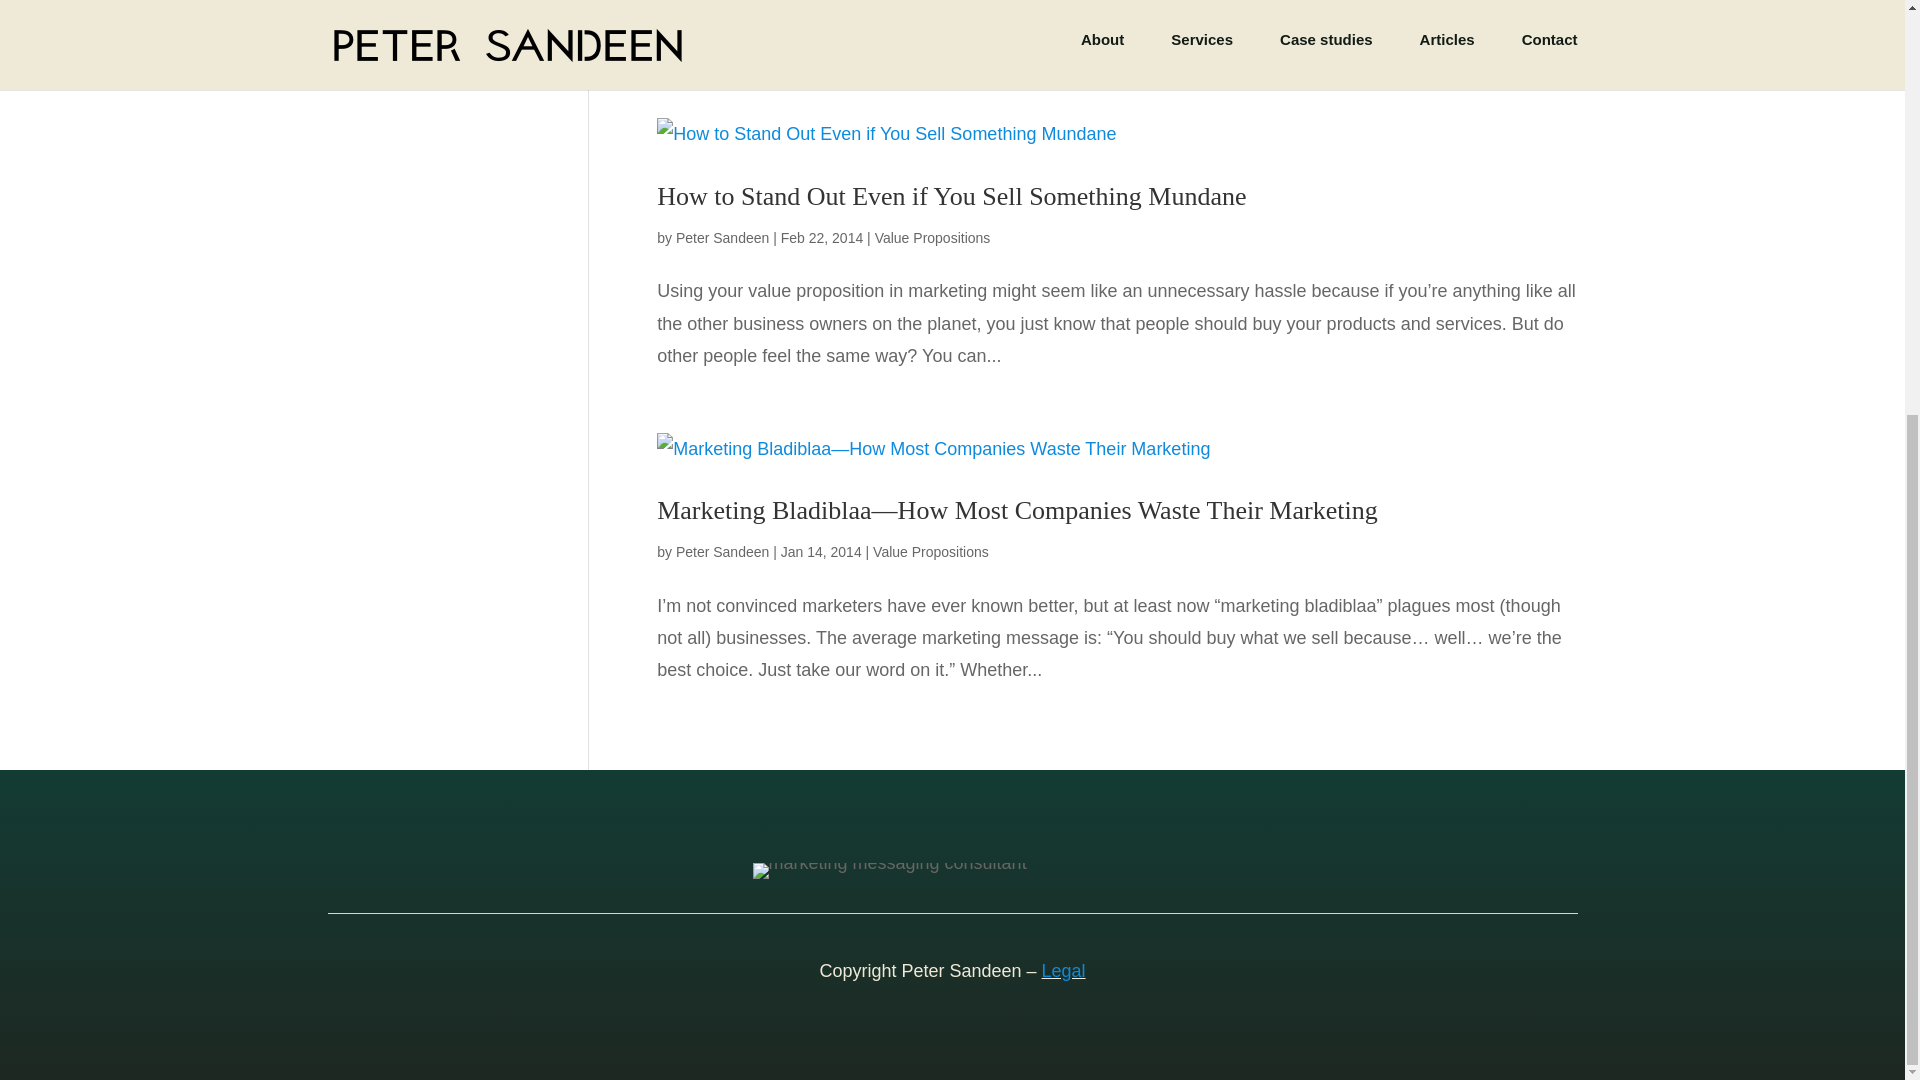  I want to click on Value Propositions, so click(930, 552).